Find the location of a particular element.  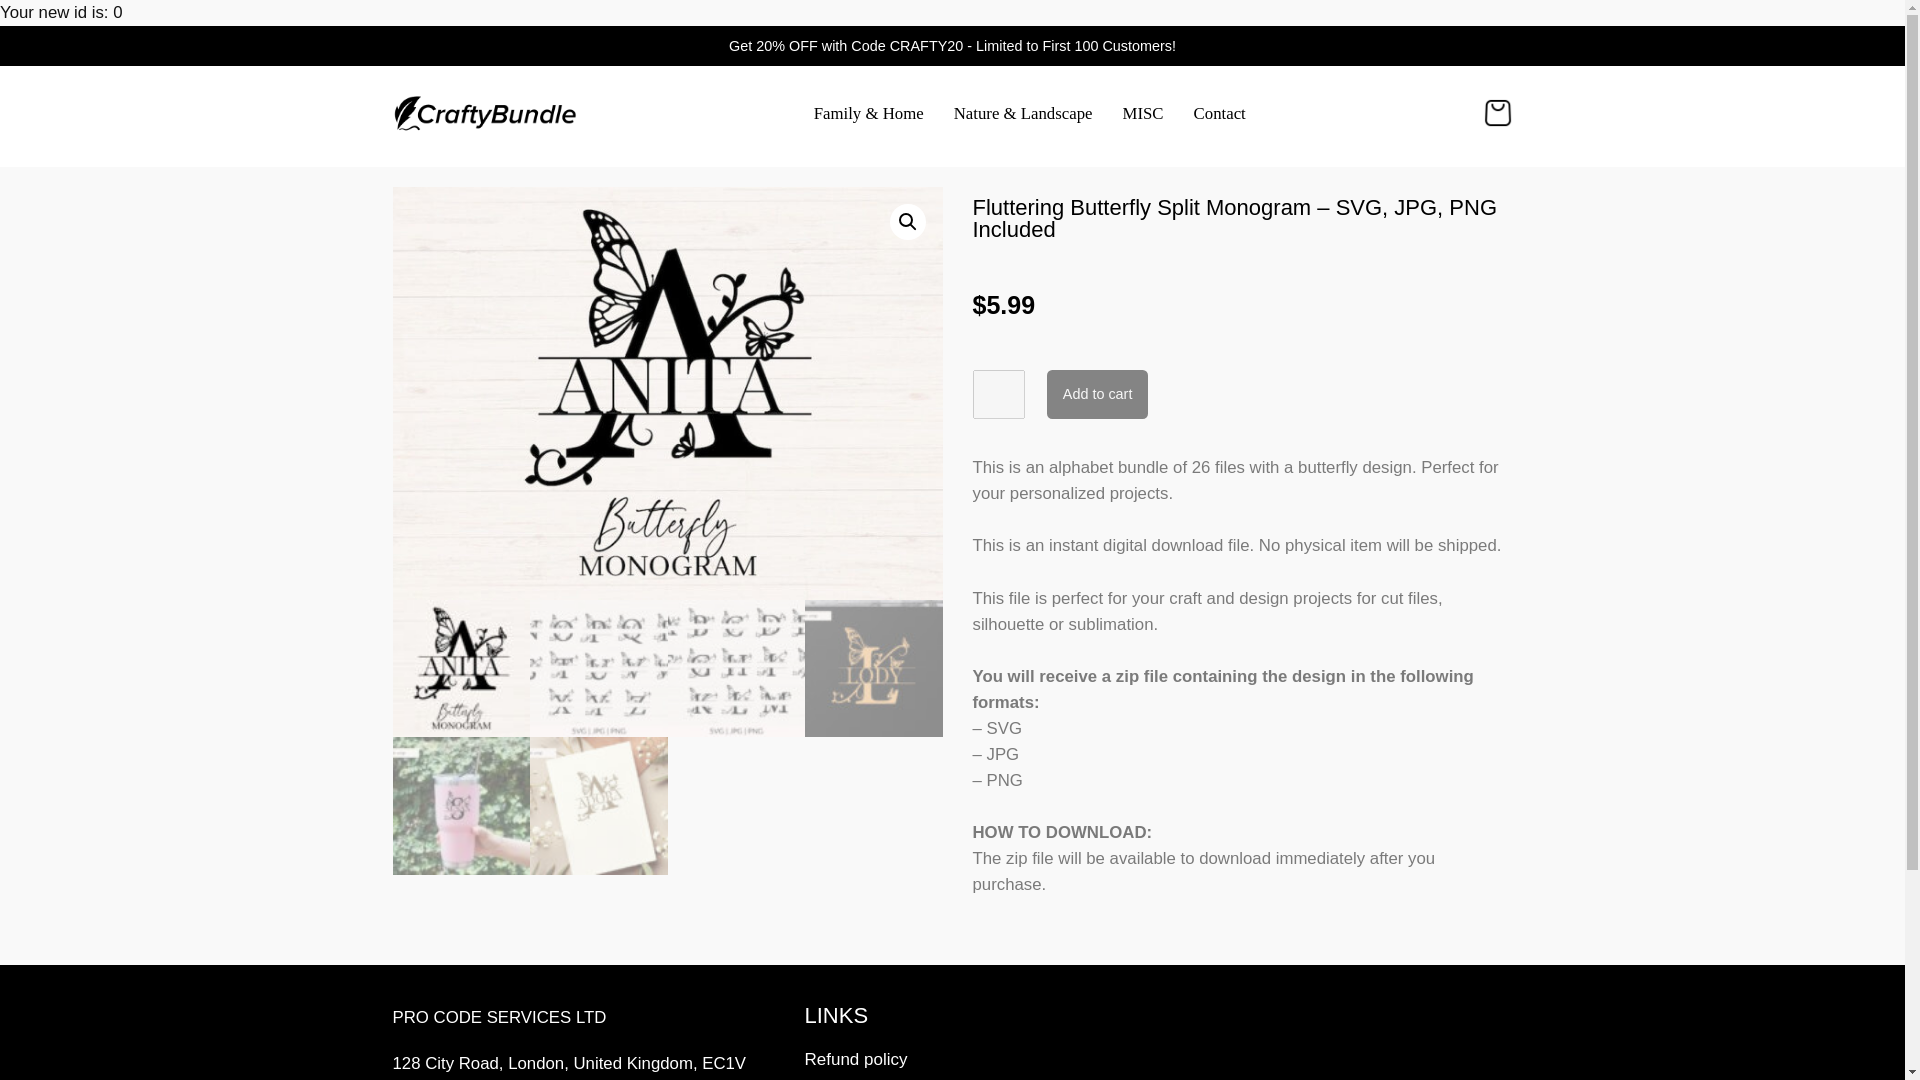

Add to cart is located at coordinates (1097, 394).